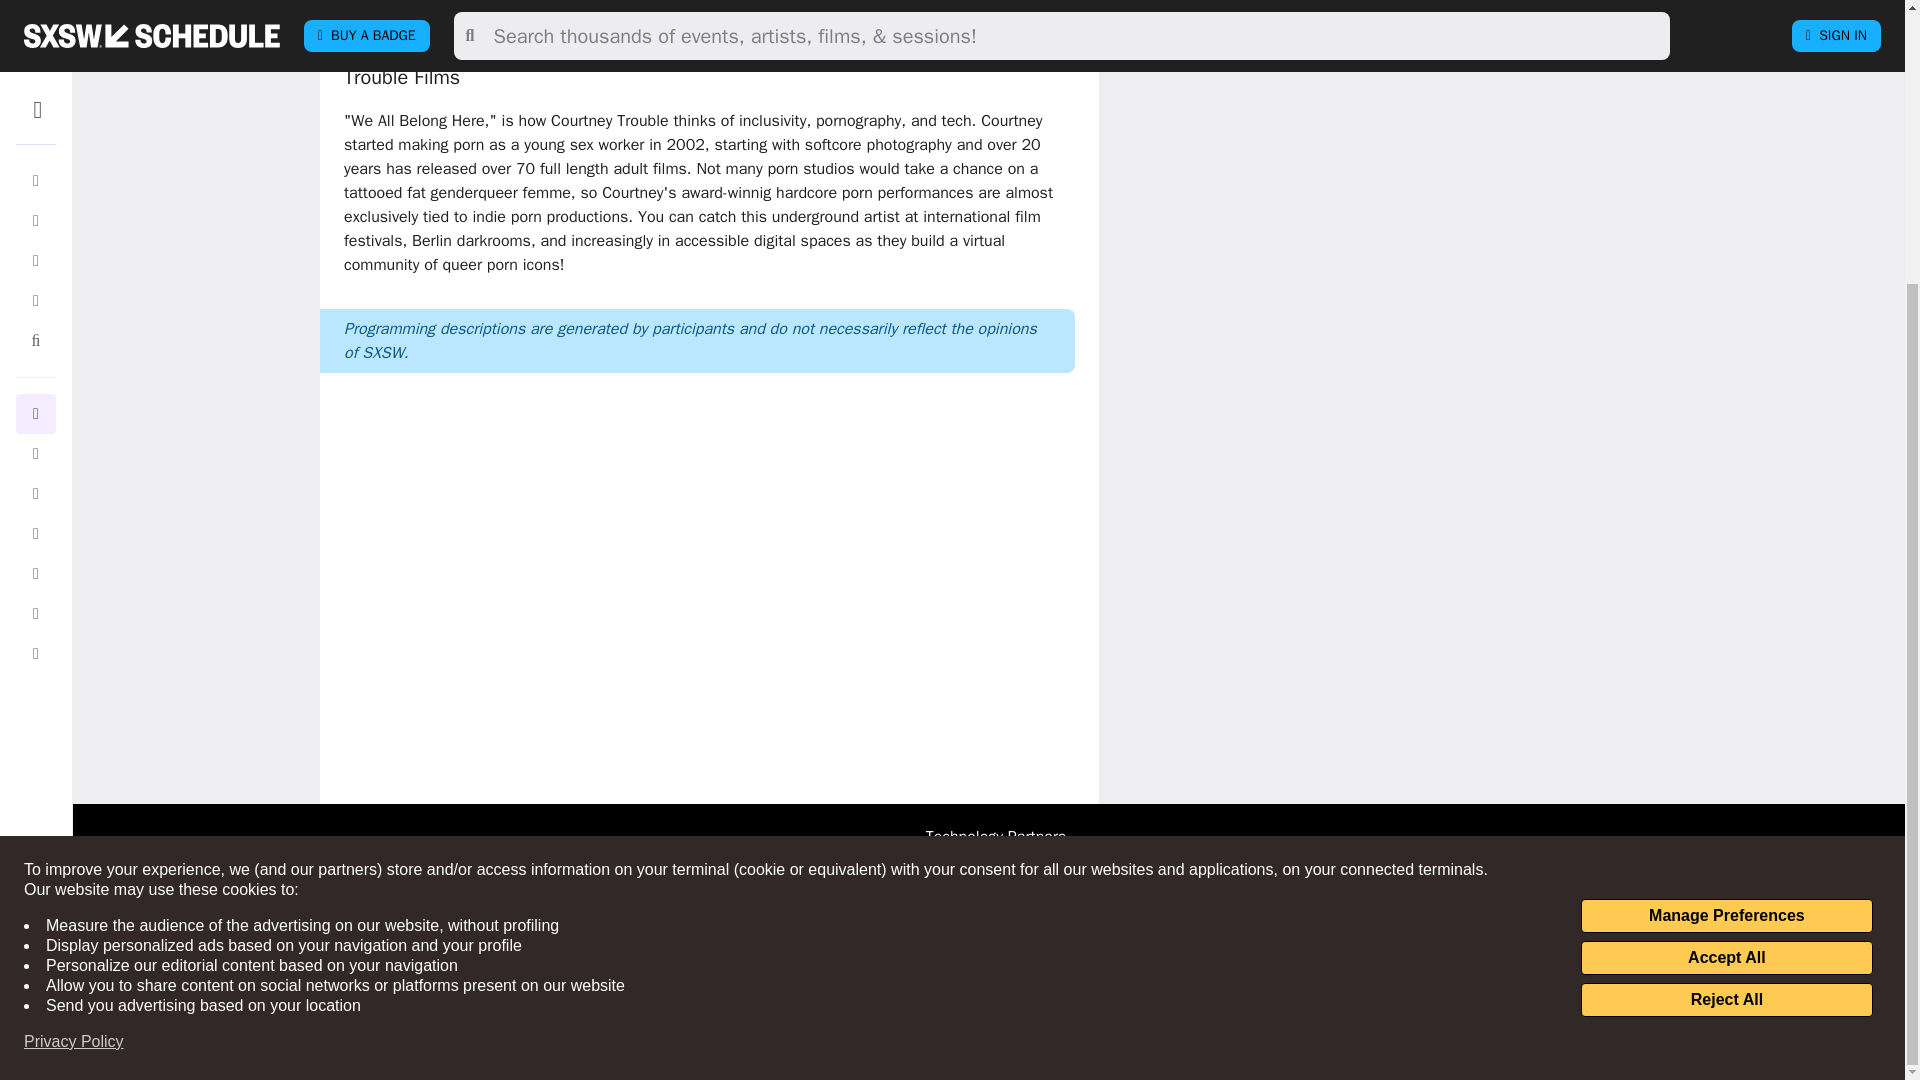 The height and width of the screenshot is (1080, 1920). What do you see at coordinates (1726, 544) in the screenshot?
I see `Manage Preferences` at bounding box center [1726, 544].